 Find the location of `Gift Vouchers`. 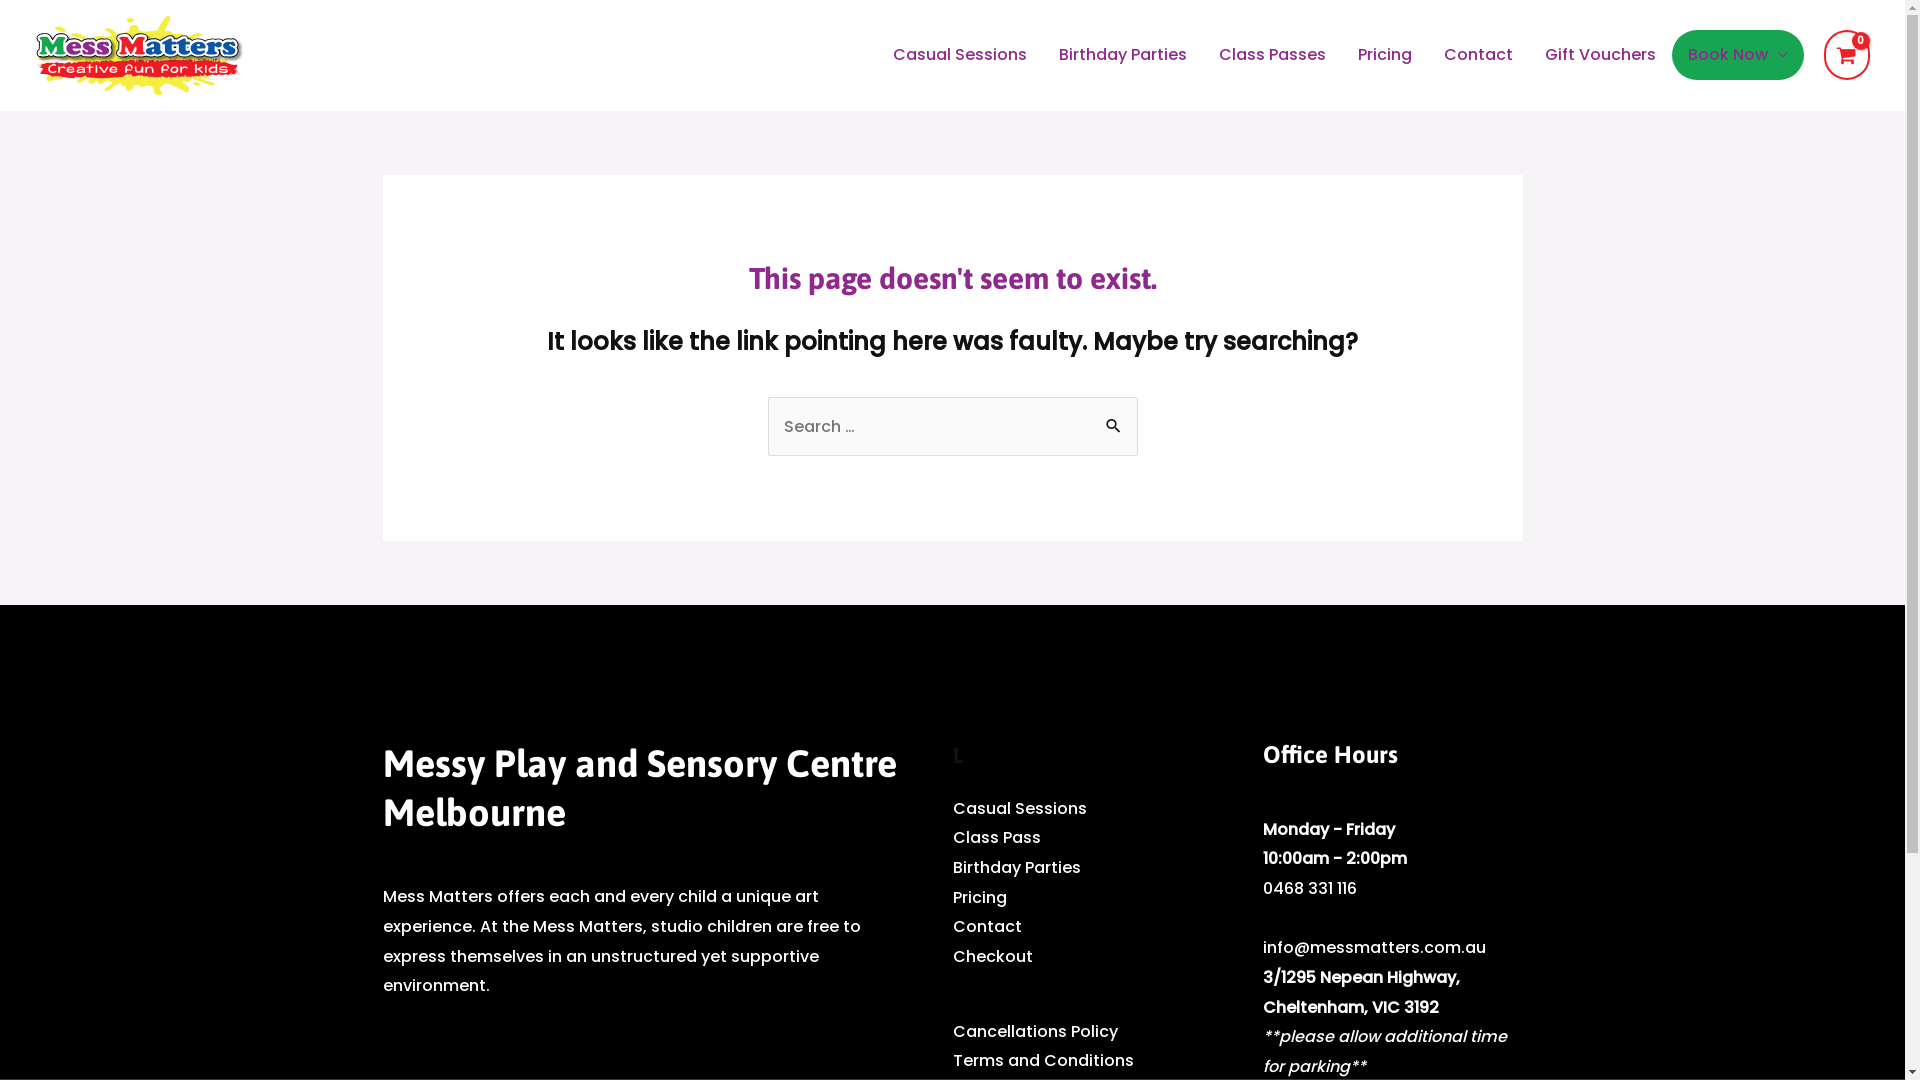

Gift Vouchers is located at coordinates (1600, 55).